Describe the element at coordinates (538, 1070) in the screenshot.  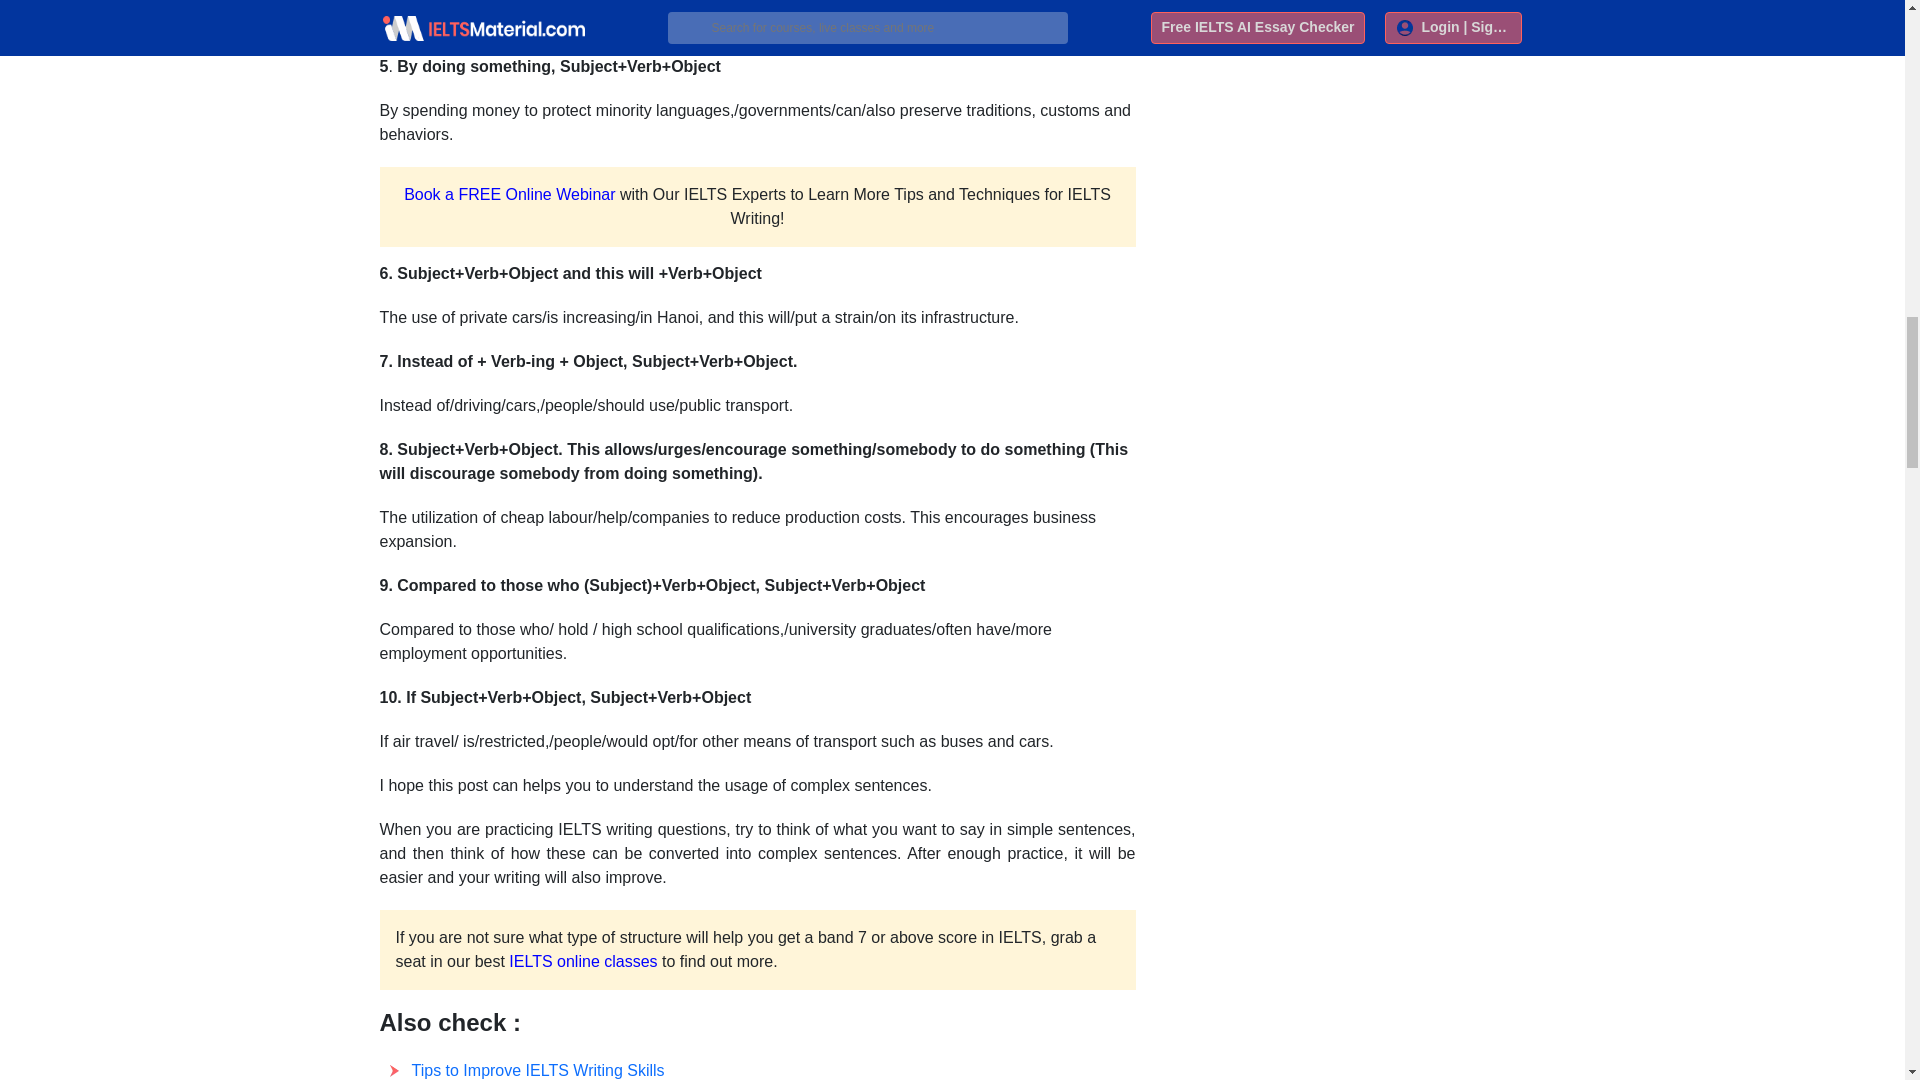
I see `Tips to Improve IELTS Writing Skills` at that location.